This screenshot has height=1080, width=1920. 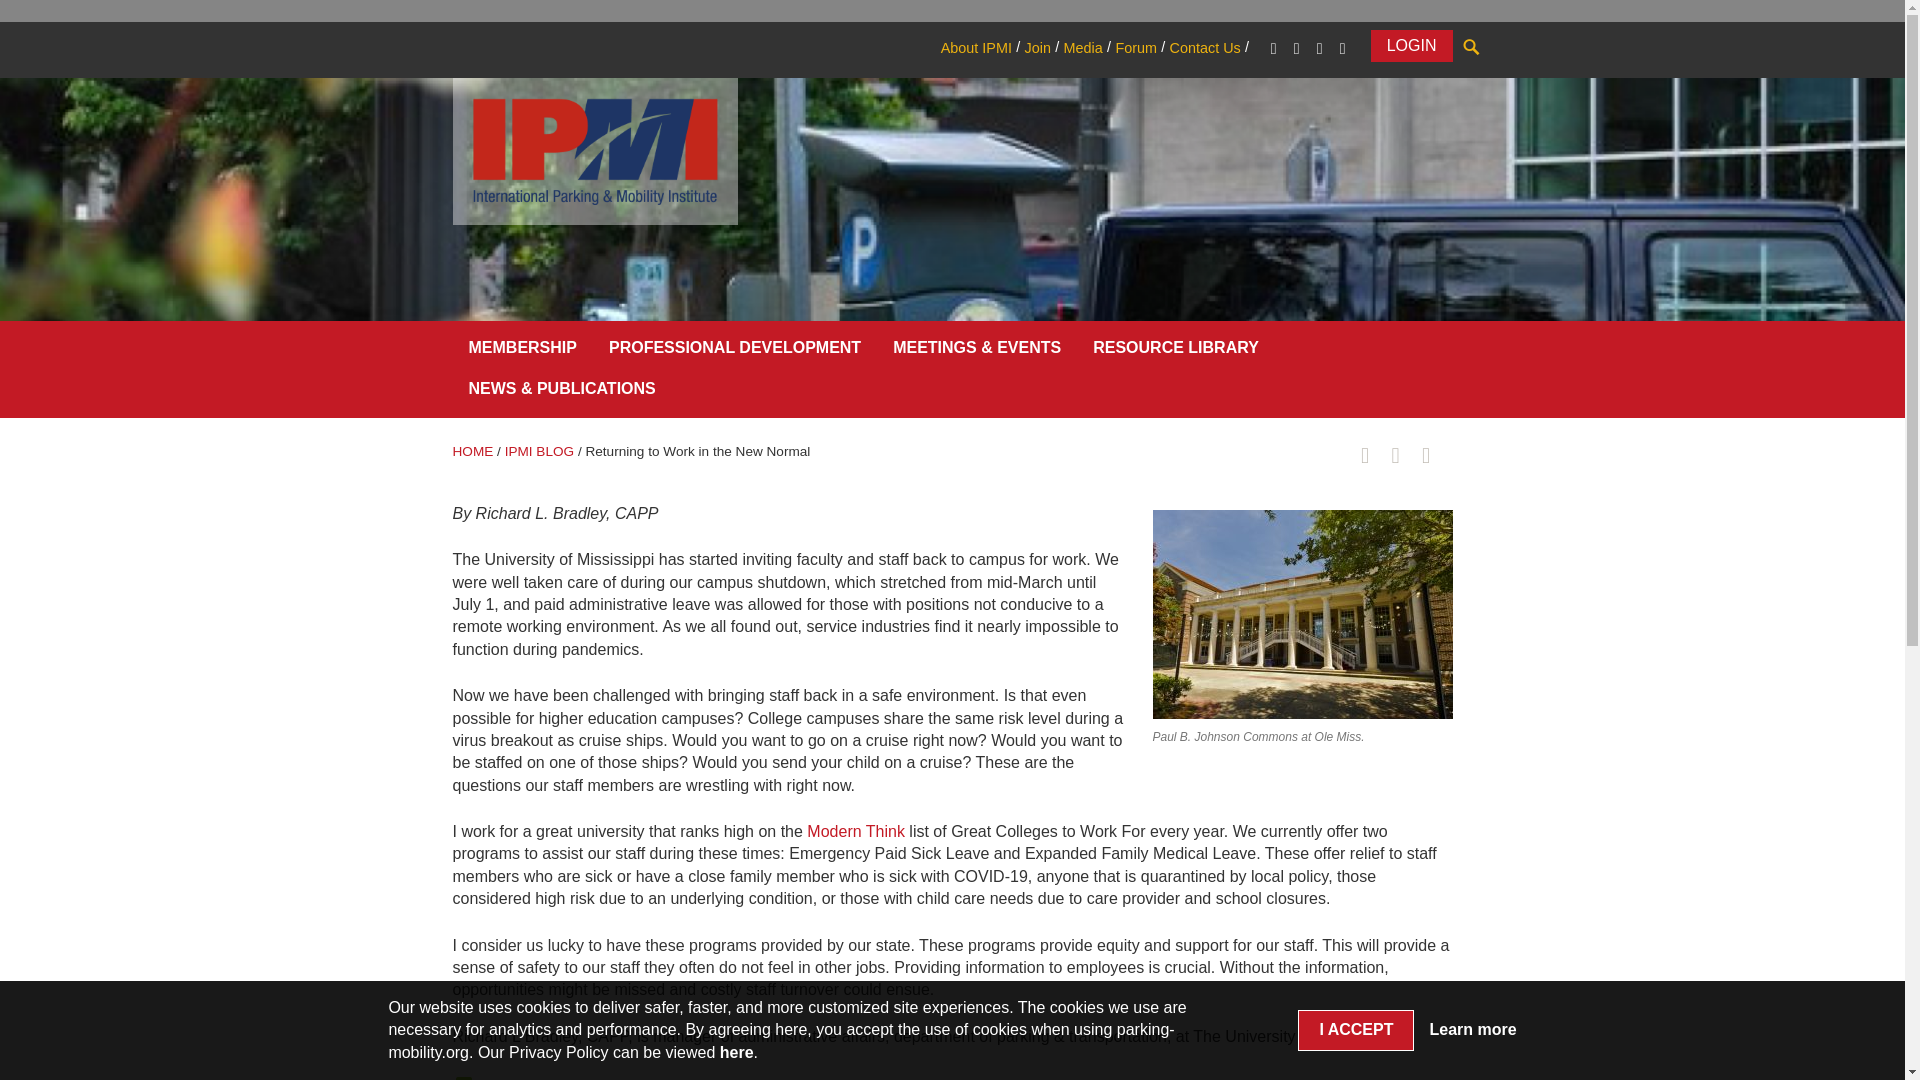 I want to click on About IPMI, so click(x=976, y=48).